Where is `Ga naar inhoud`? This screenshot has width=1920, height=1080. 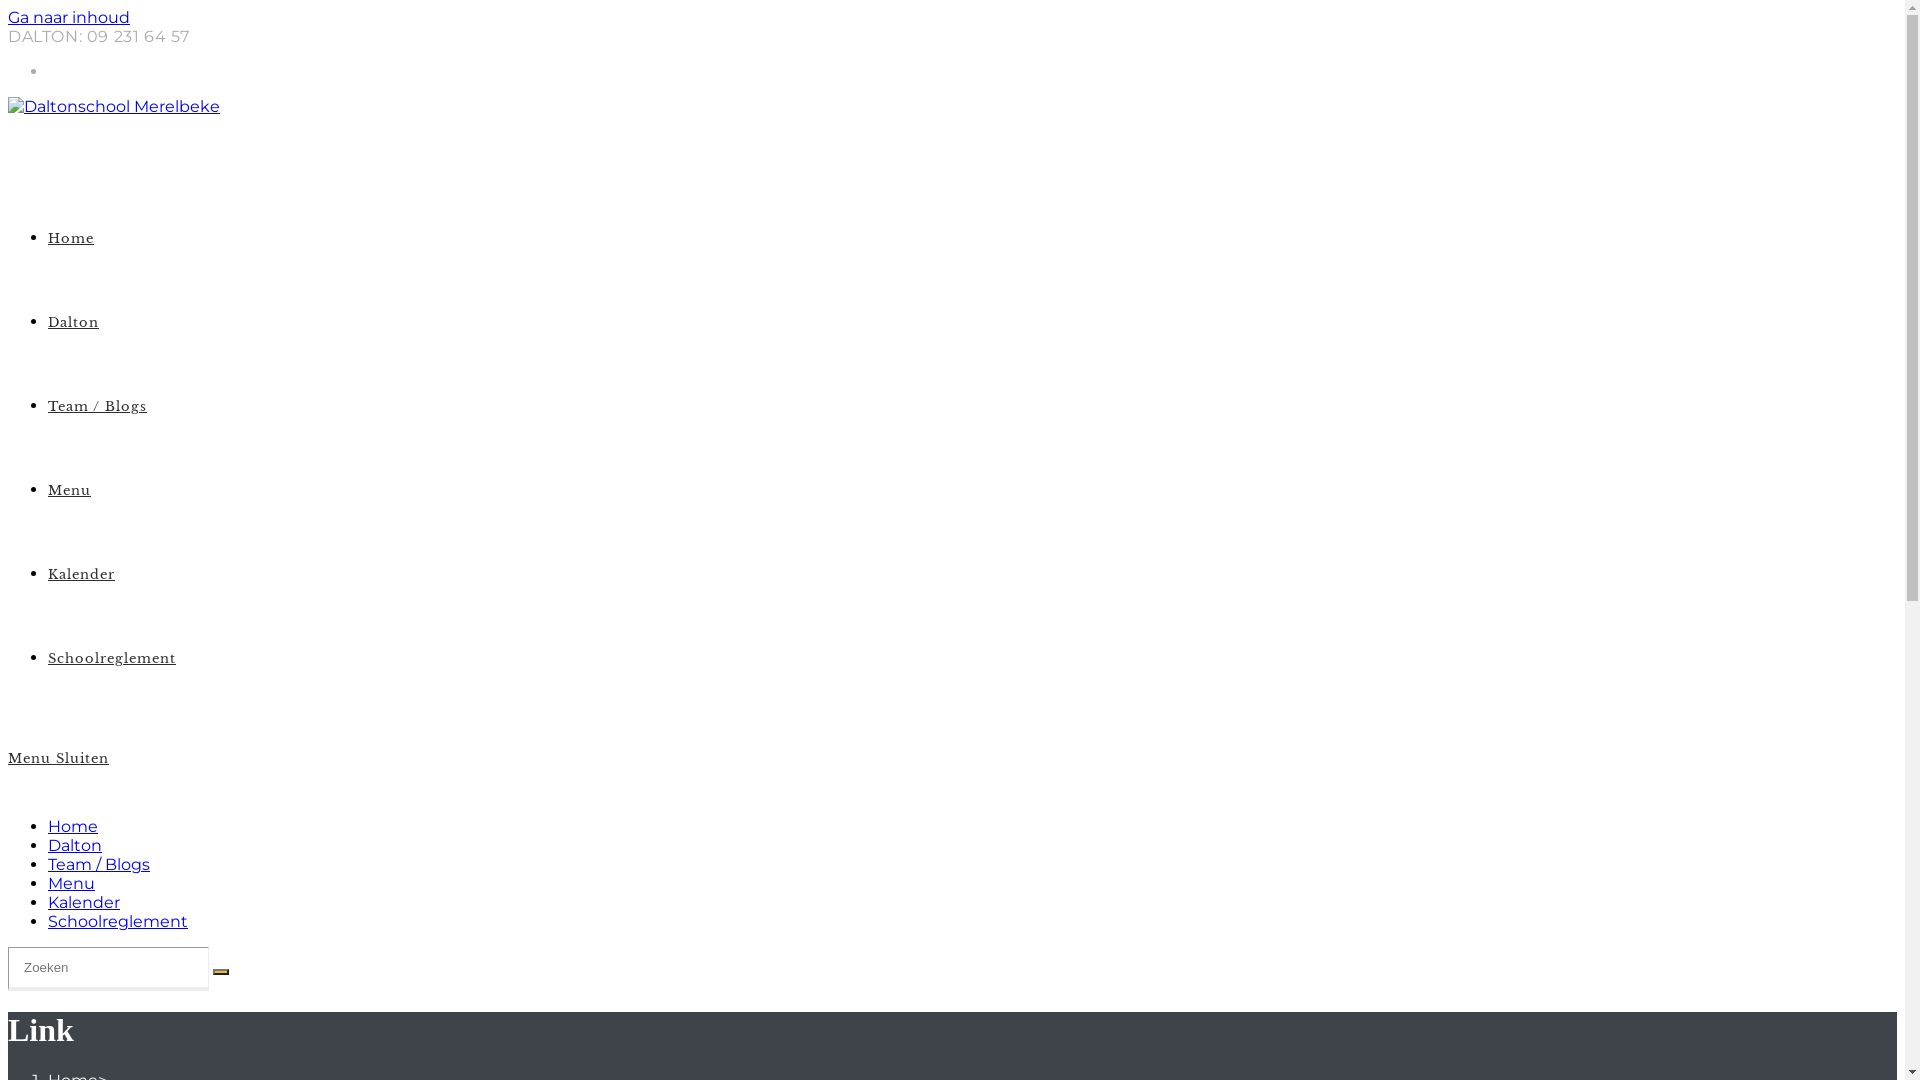
Ga naar inhoud is located at coordinates (69, 18).